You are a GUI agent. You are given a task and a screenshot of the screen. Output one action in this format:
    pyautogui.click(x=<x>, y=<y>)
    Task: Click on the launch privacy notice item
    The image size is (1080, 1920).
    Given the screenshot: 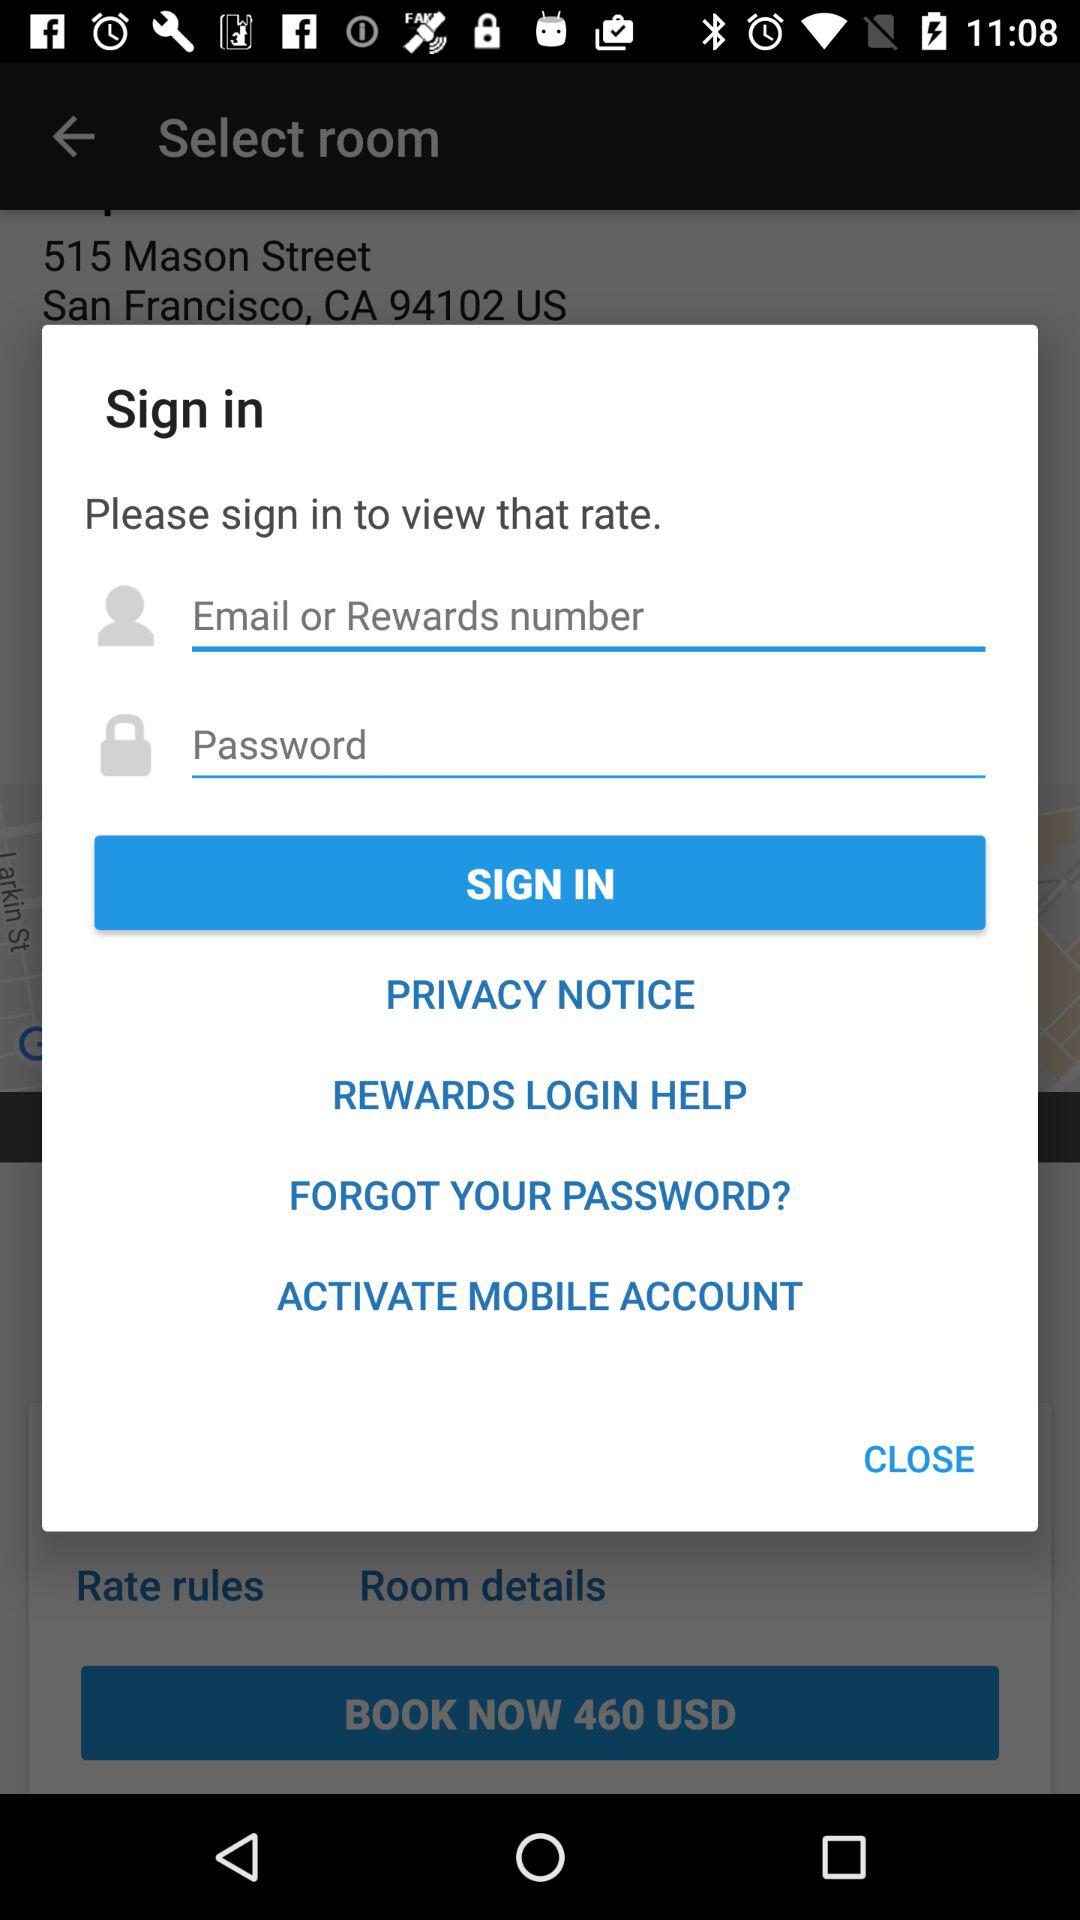 What is the action you would take?
    pyautogui.click(x=540, y=993)
    